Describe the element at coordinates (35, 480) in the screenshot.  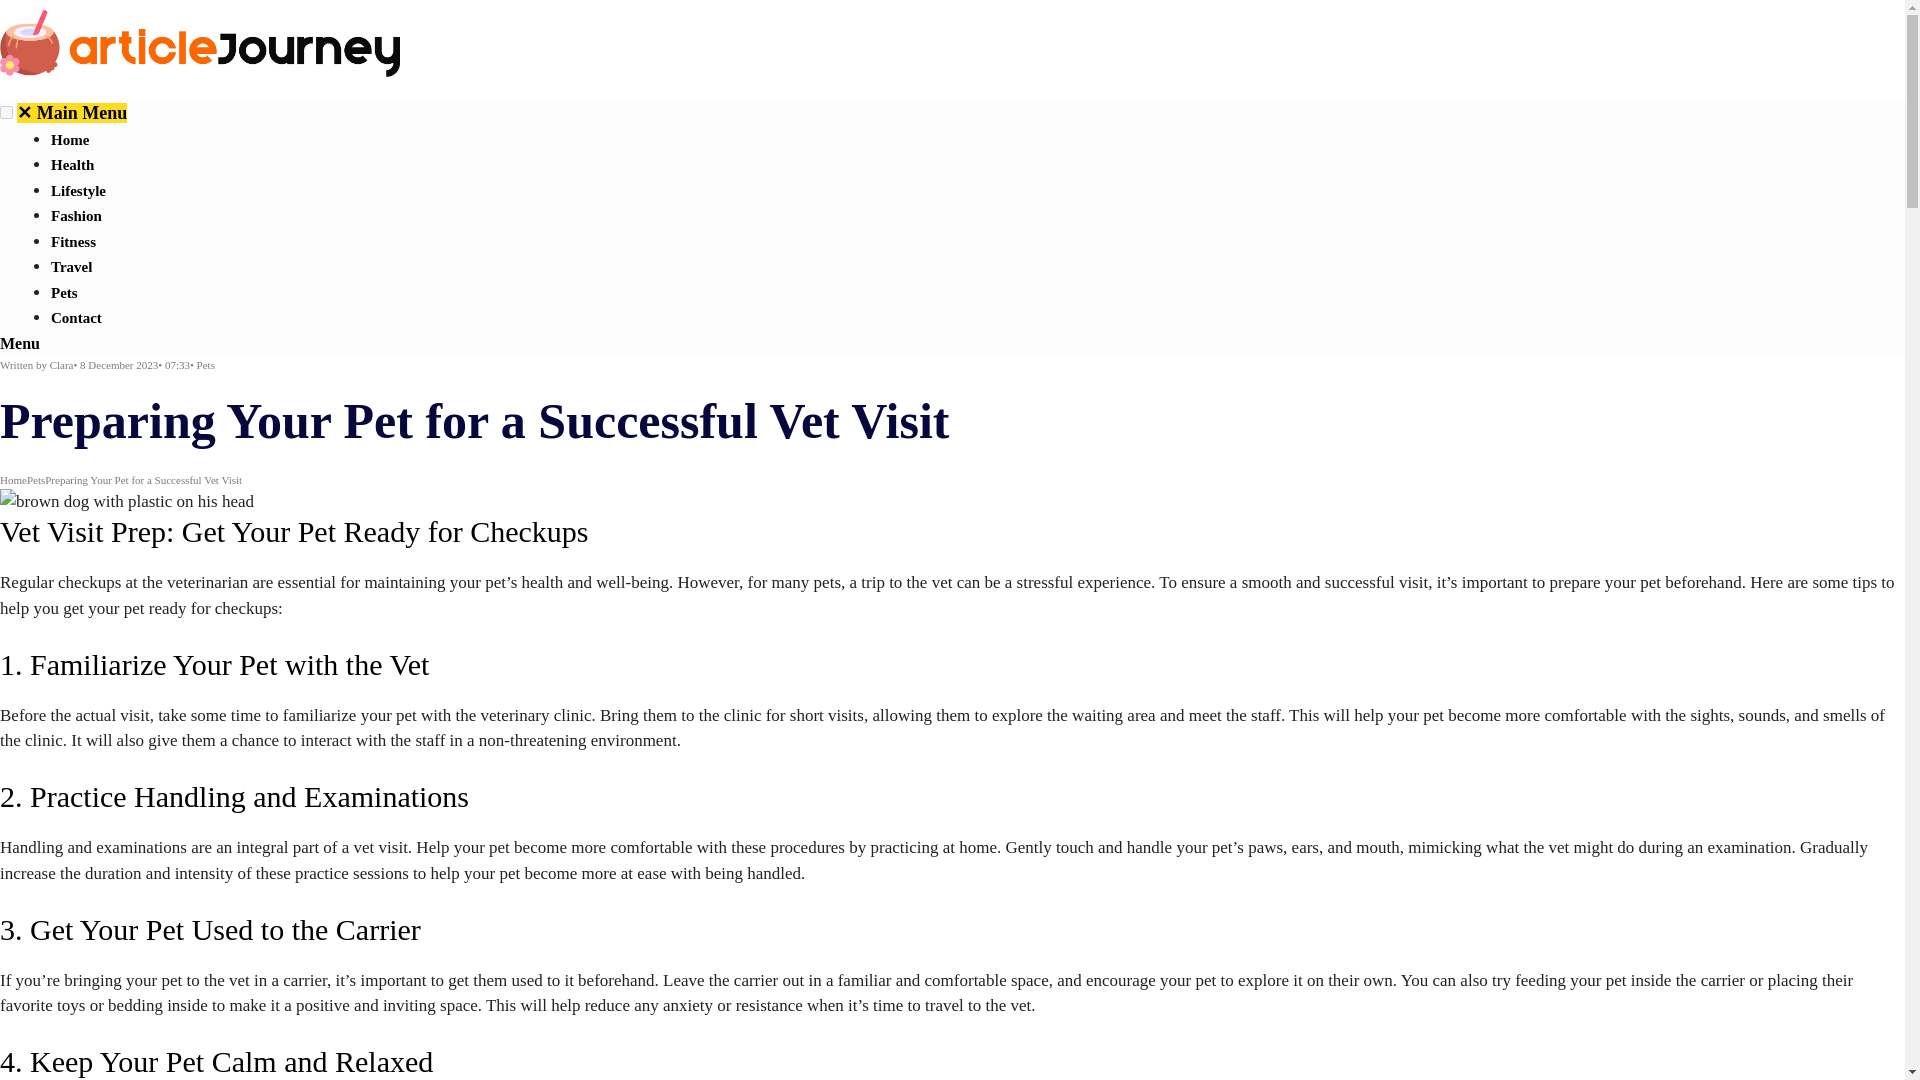
I see `Pets` at that location.